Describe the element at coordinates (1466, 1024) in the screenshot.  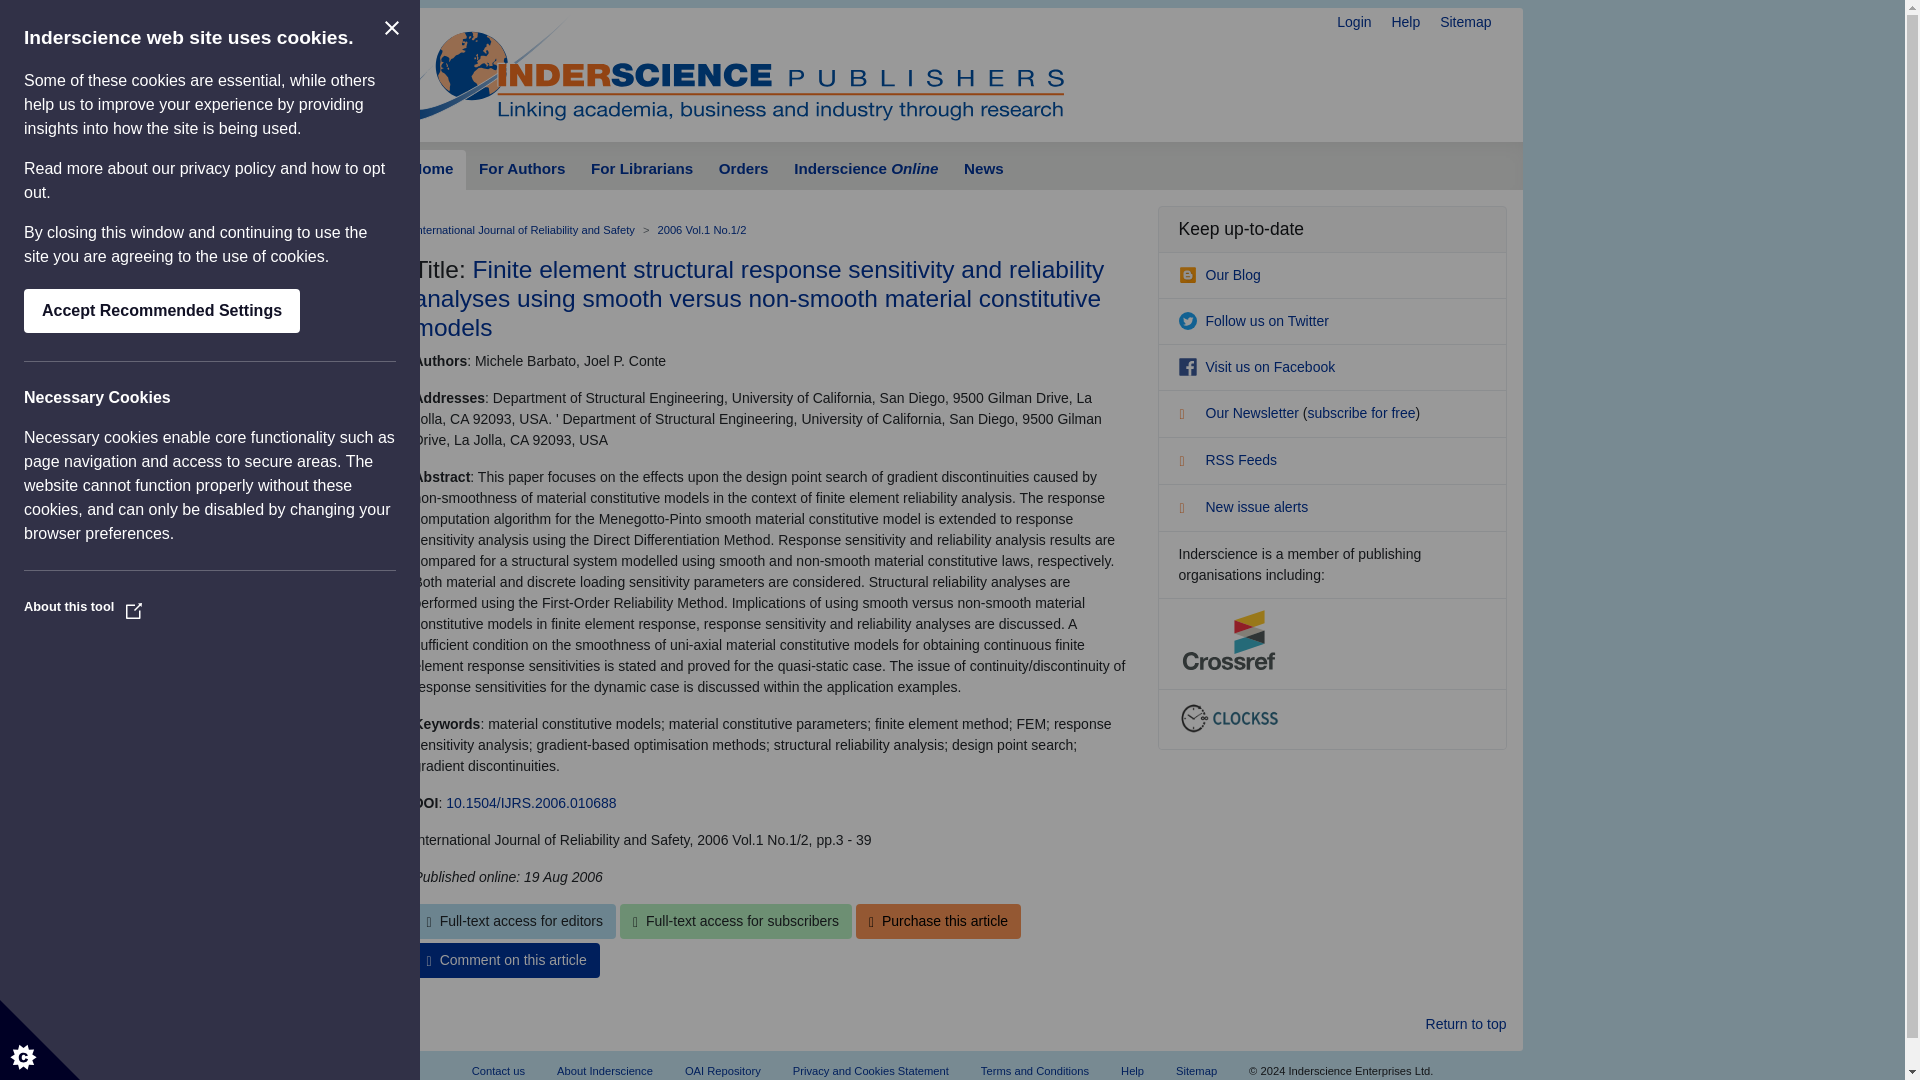
I see `Return to the top of the page` at that location.